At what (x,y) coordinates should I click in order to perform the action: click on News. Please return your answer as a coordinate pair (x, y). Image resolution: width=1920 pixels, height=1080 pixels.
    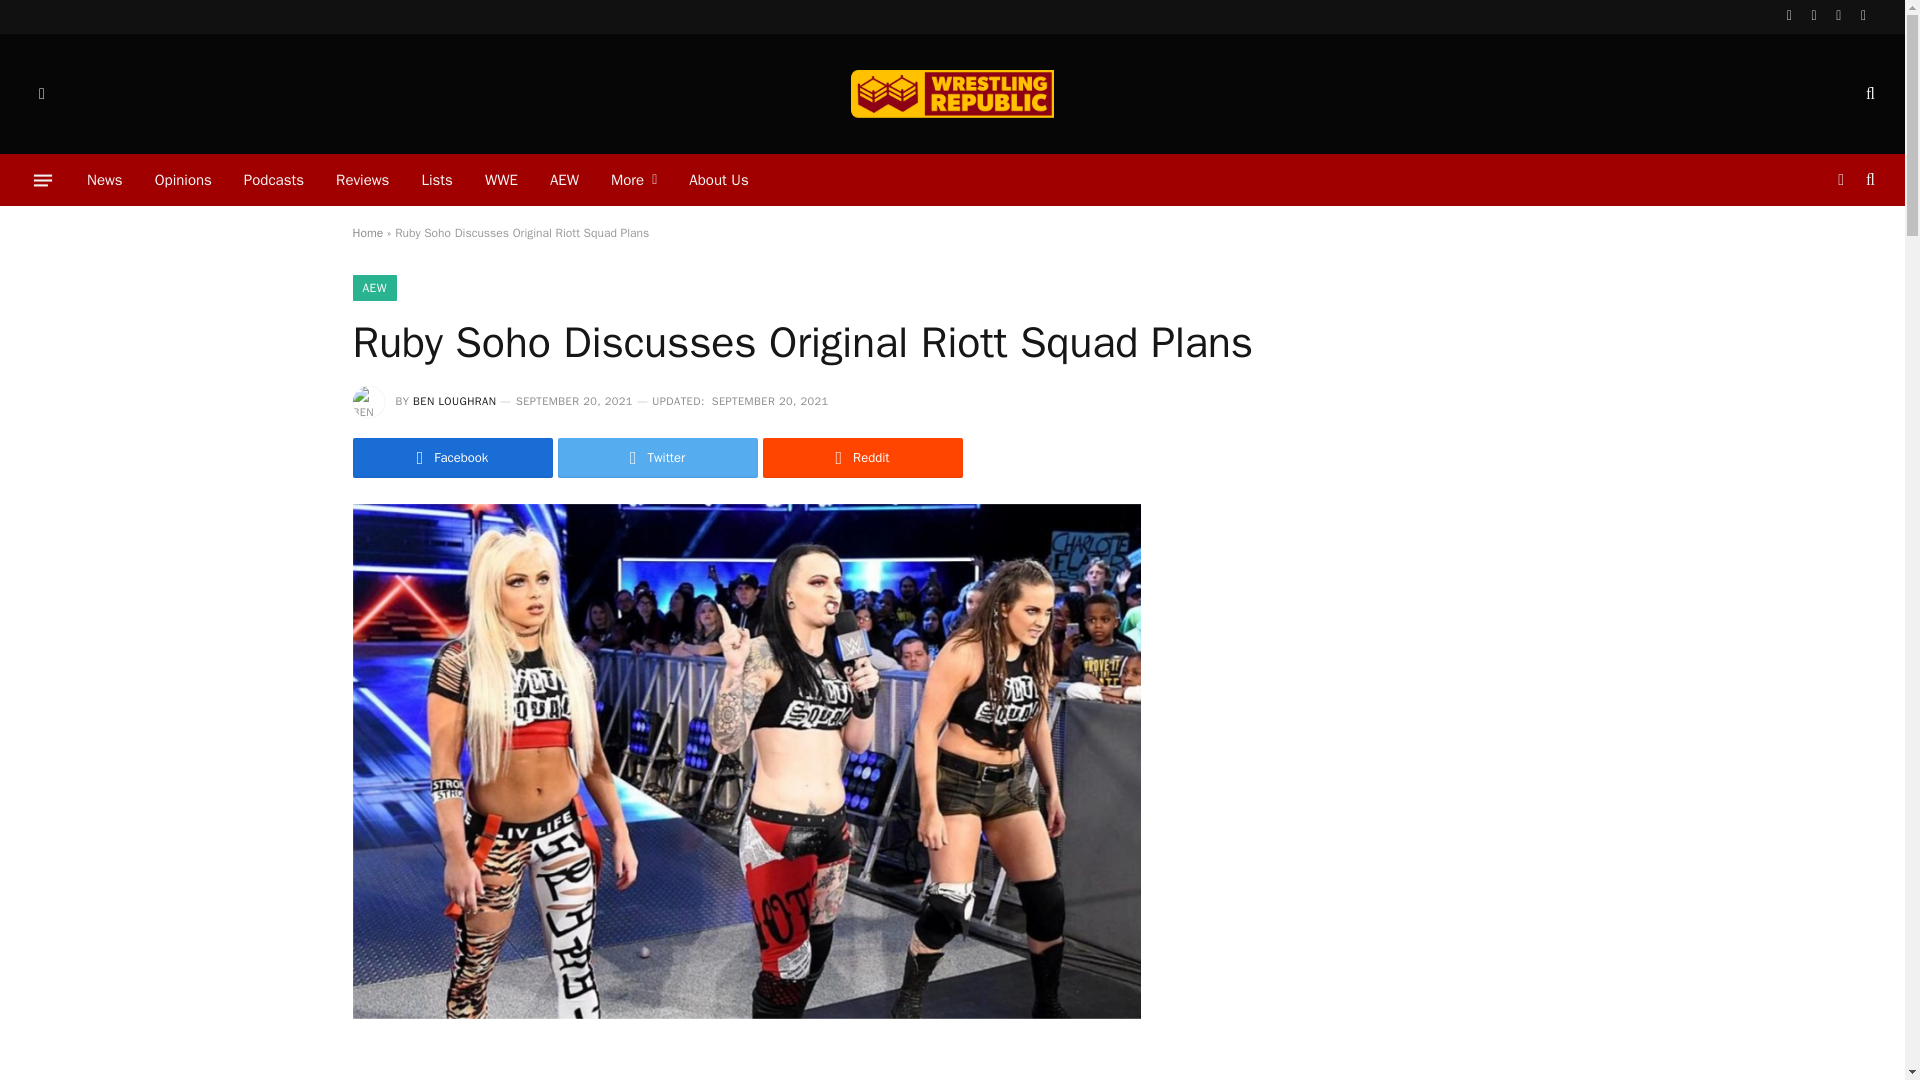
    Looking at the image, I should click on (104, 180).